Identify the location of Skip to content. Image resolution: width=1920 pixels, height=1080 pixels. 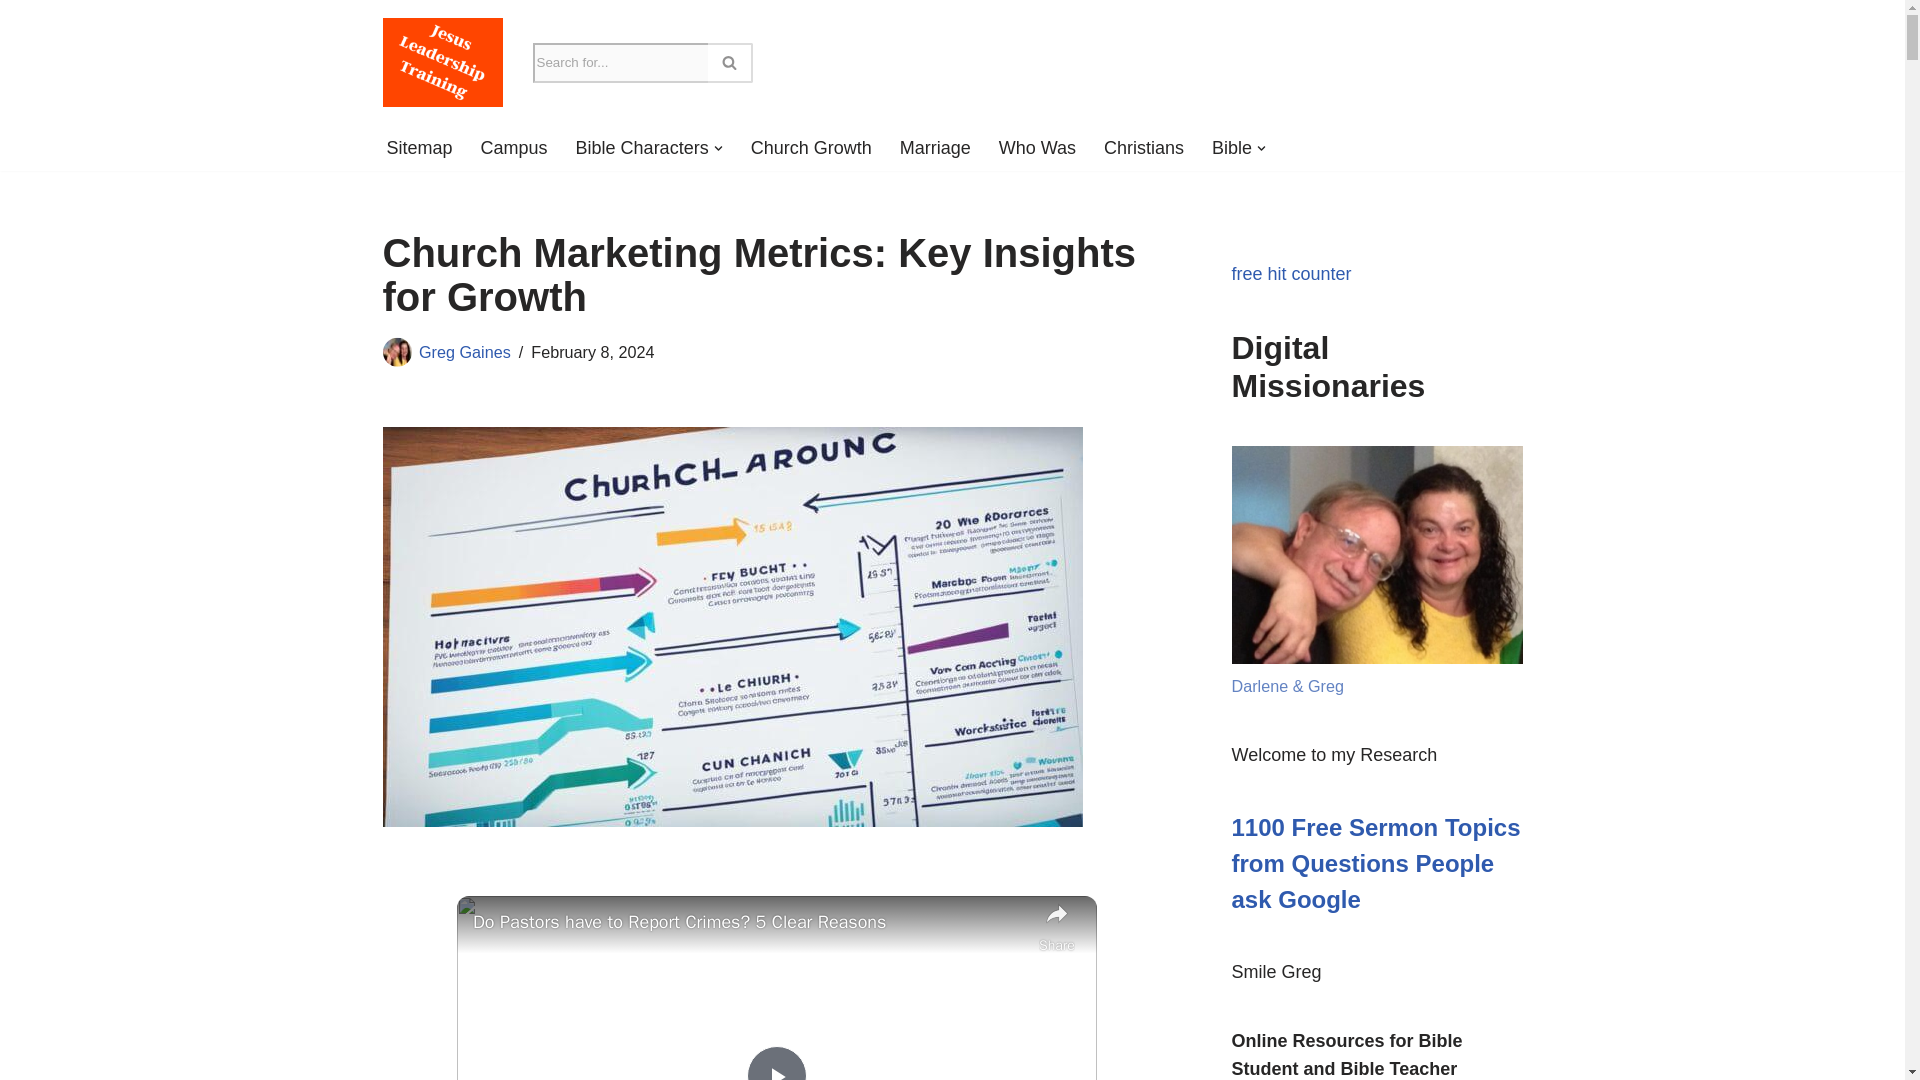
(15, 42).